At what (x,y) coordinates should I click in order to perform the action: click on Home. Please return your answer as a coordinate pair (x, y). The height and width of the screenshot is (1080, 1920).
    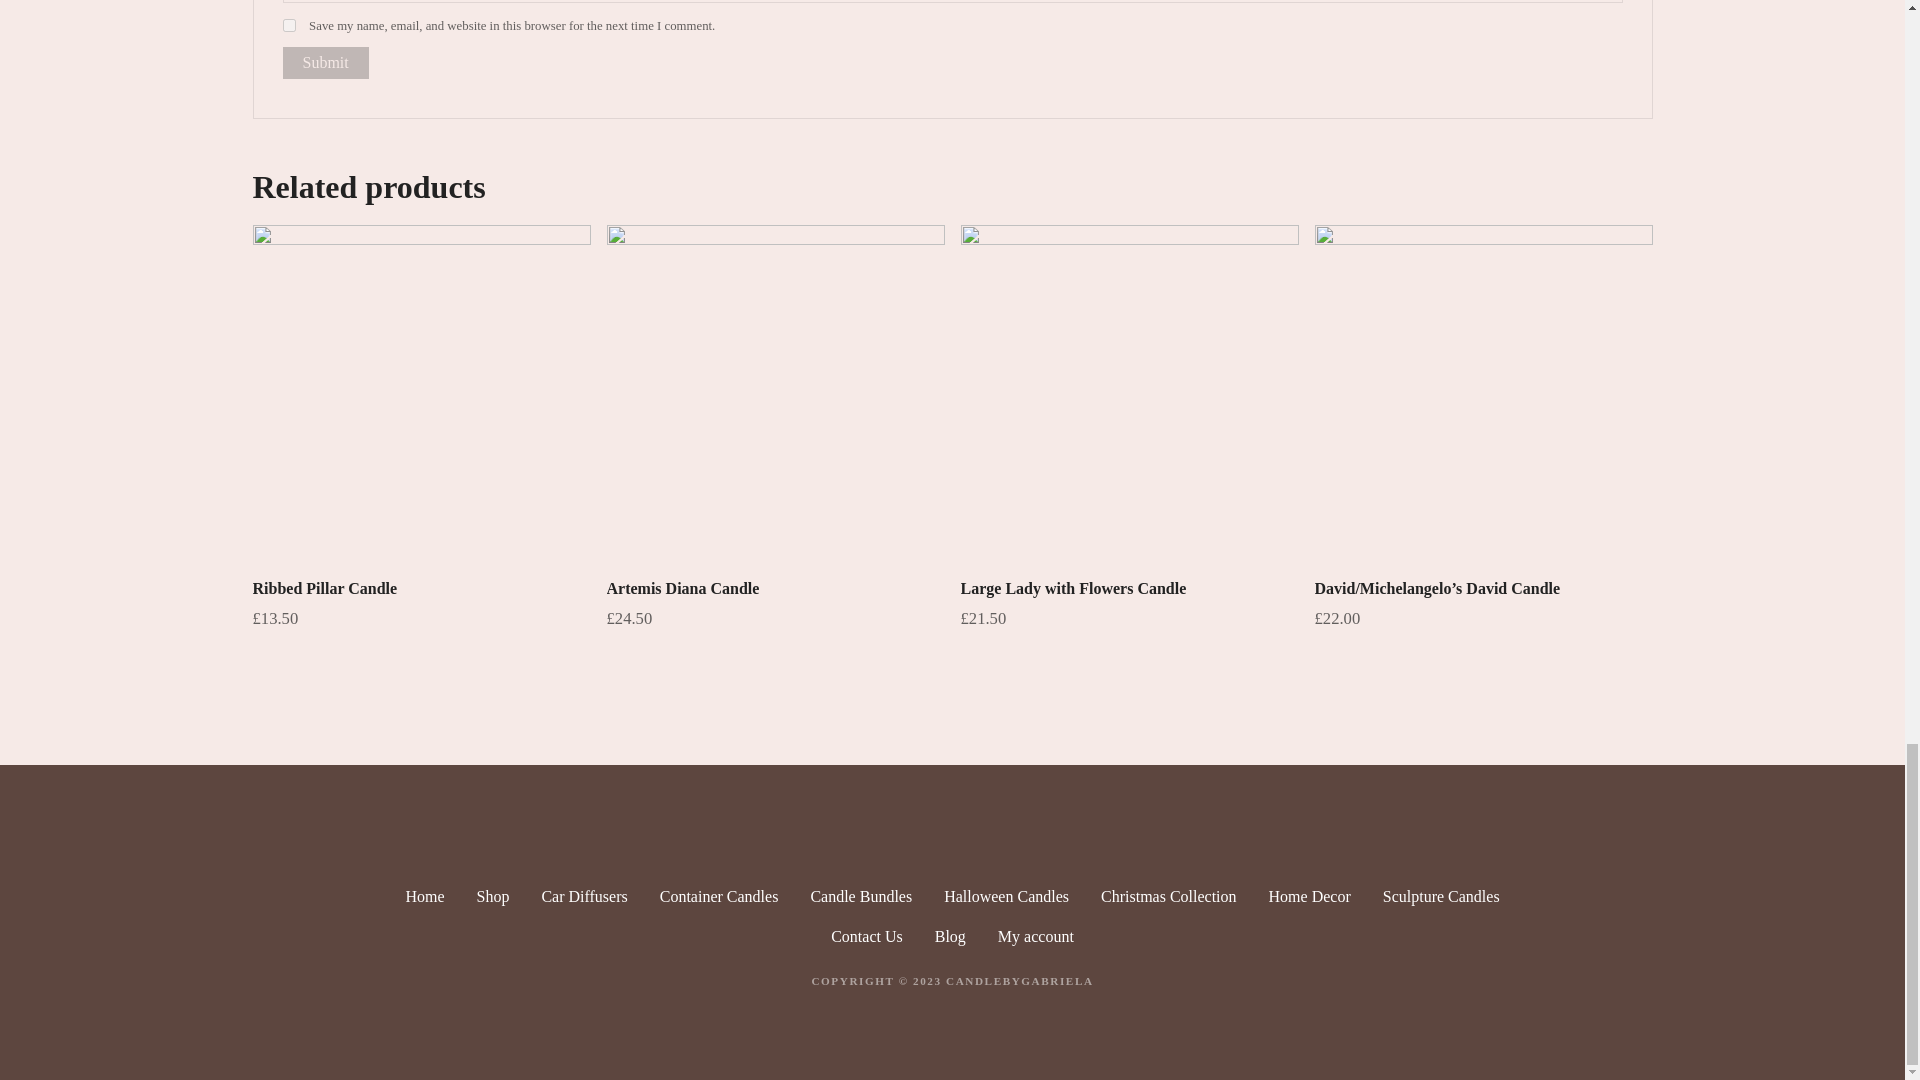
    Looking at the image, I should click on (424, 896).